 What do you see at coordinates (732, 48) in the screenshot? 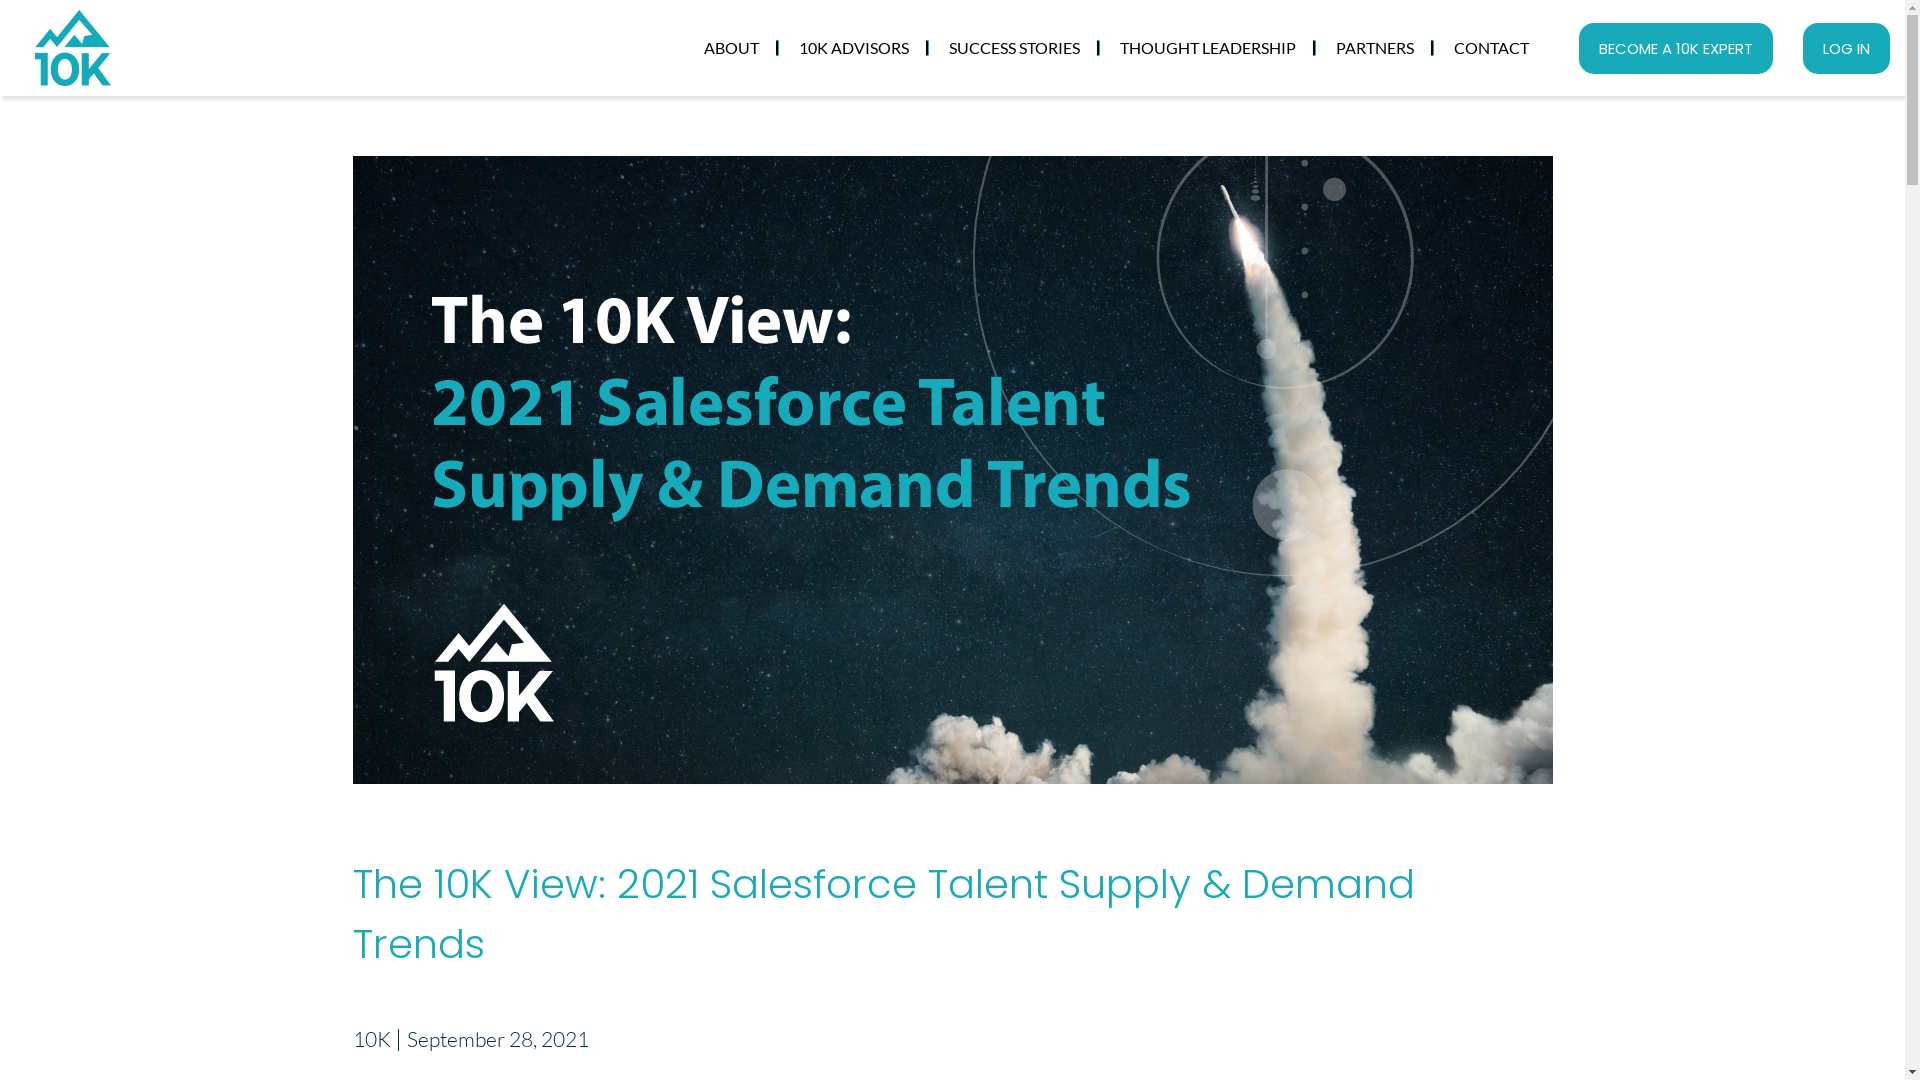
I see `ABOUT` at bounding box center [732, 48].